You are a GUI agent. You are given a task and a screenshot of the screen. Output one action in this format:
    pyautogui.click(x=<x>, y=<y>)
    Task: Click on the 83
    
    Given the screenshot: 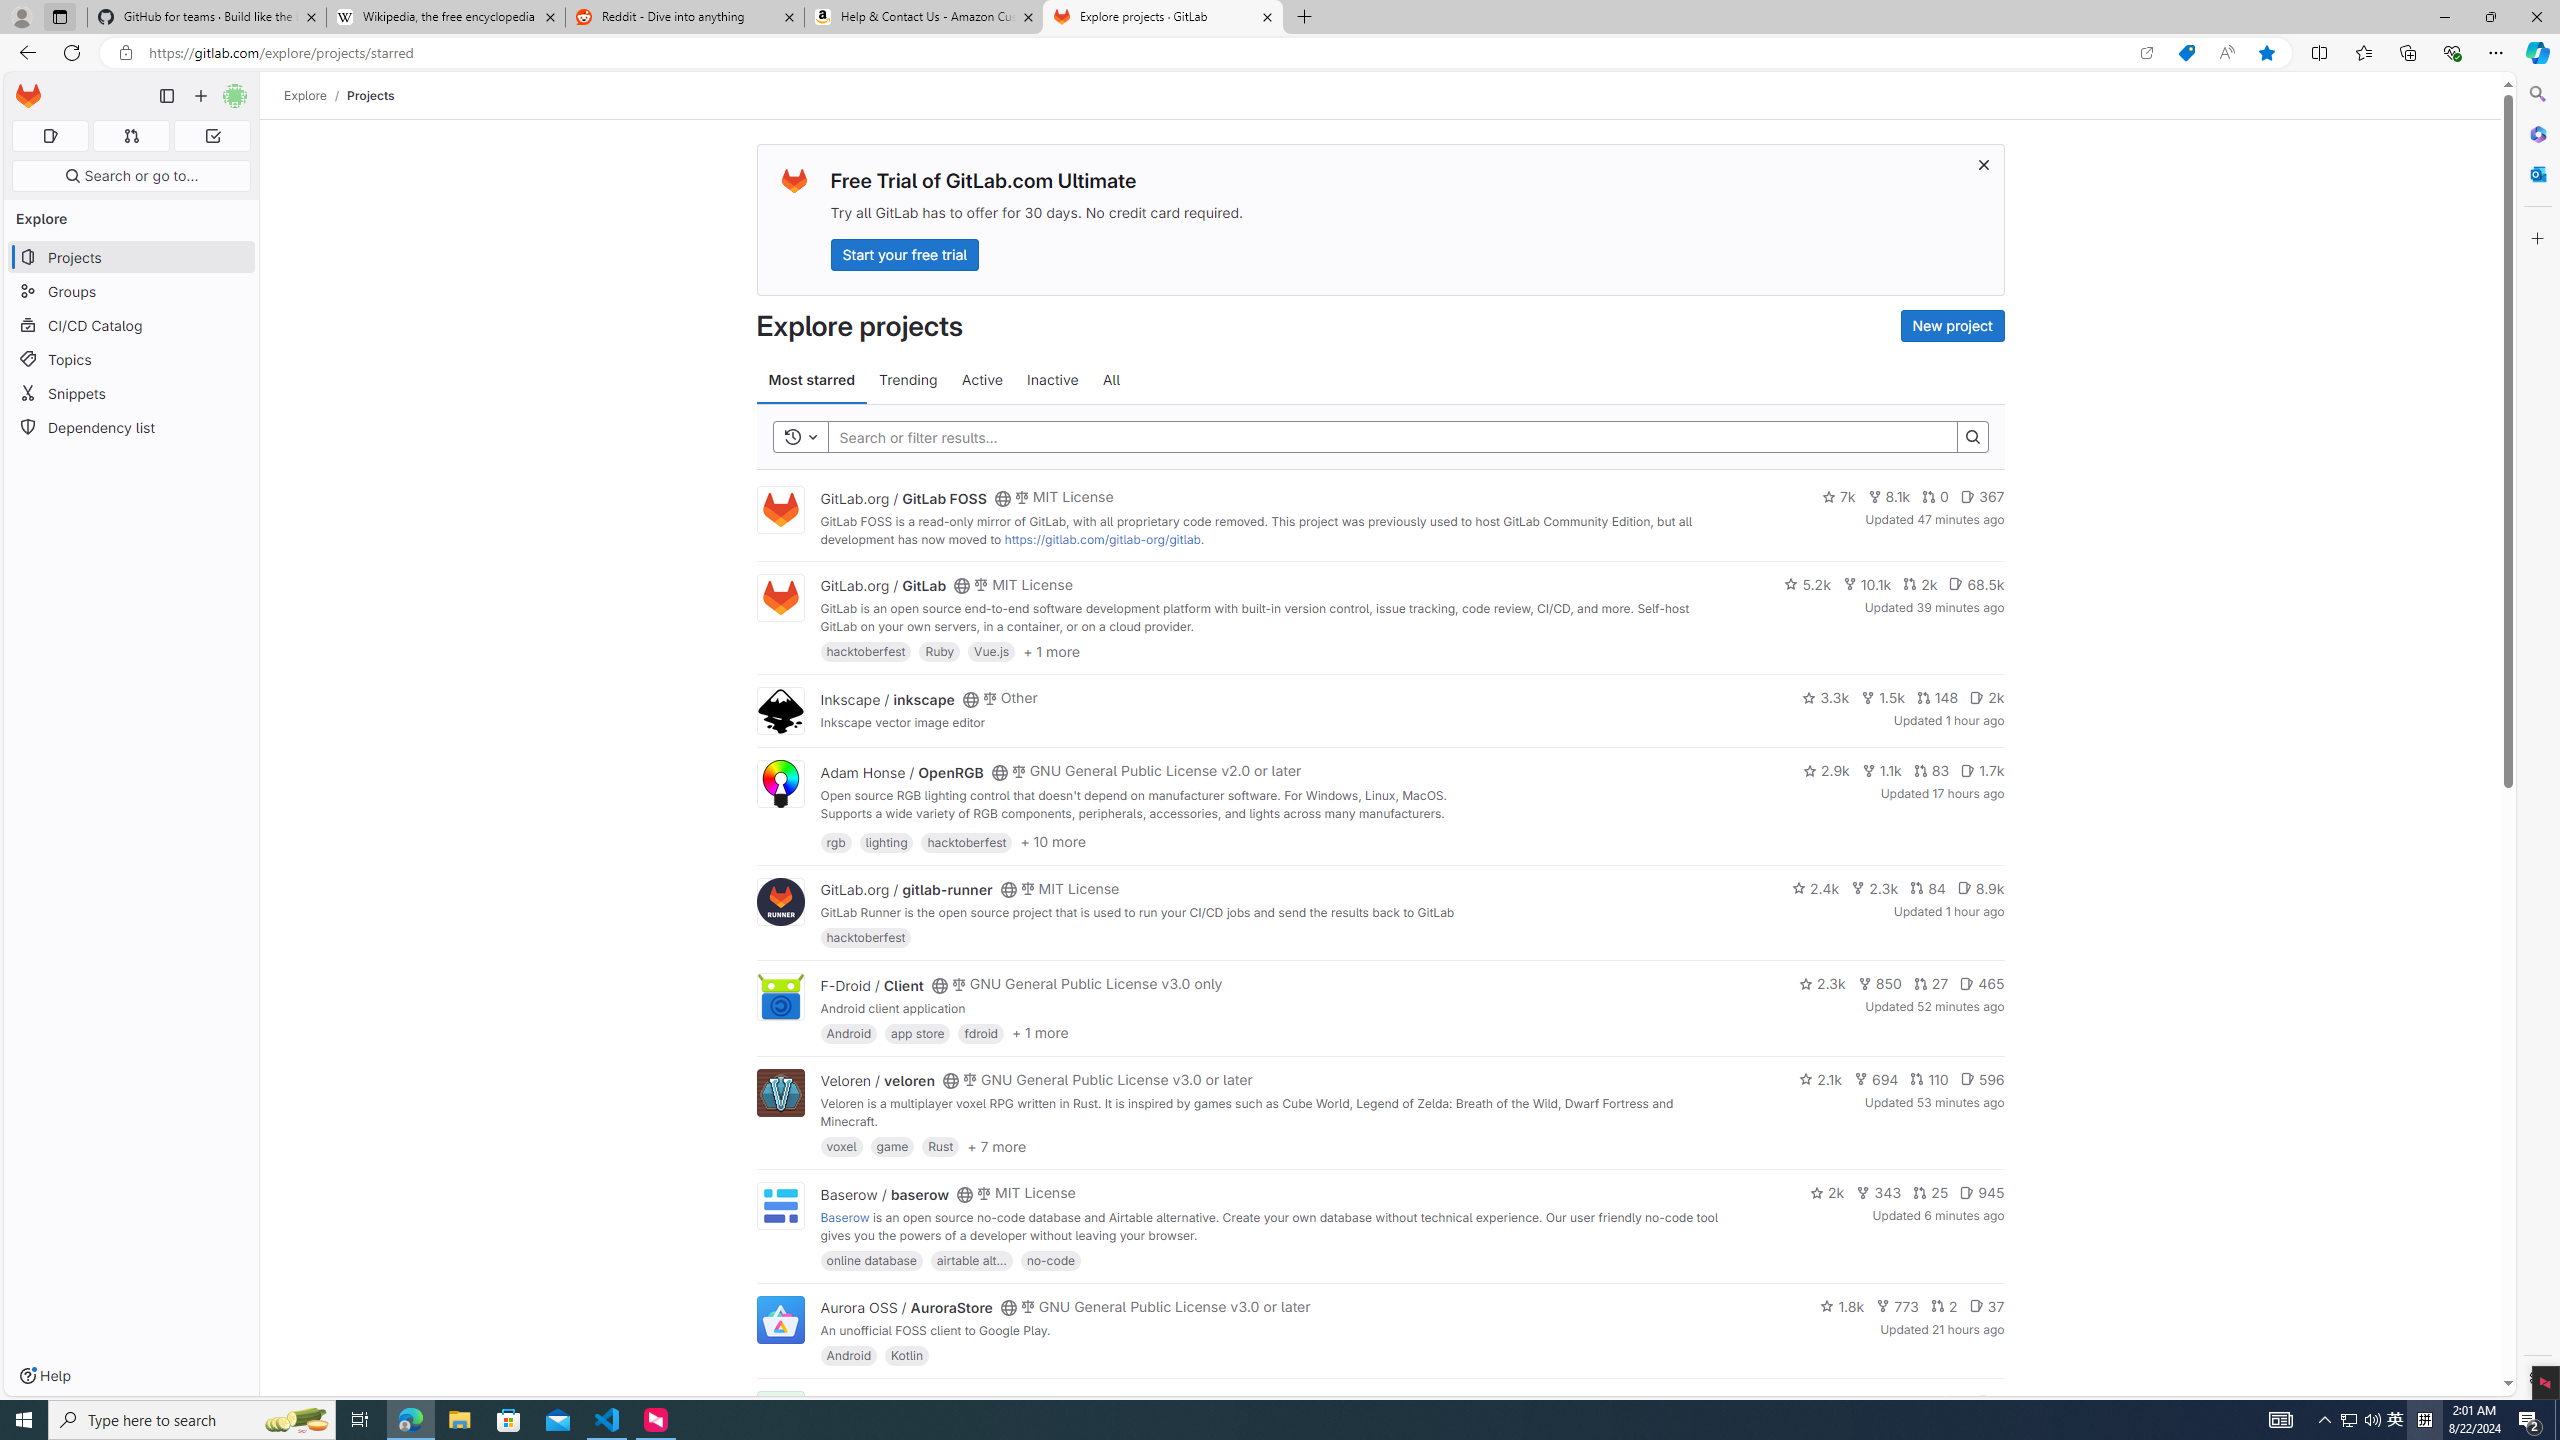 What is the action you would take?
    pyautogui.click(x=1931, y=770)
    